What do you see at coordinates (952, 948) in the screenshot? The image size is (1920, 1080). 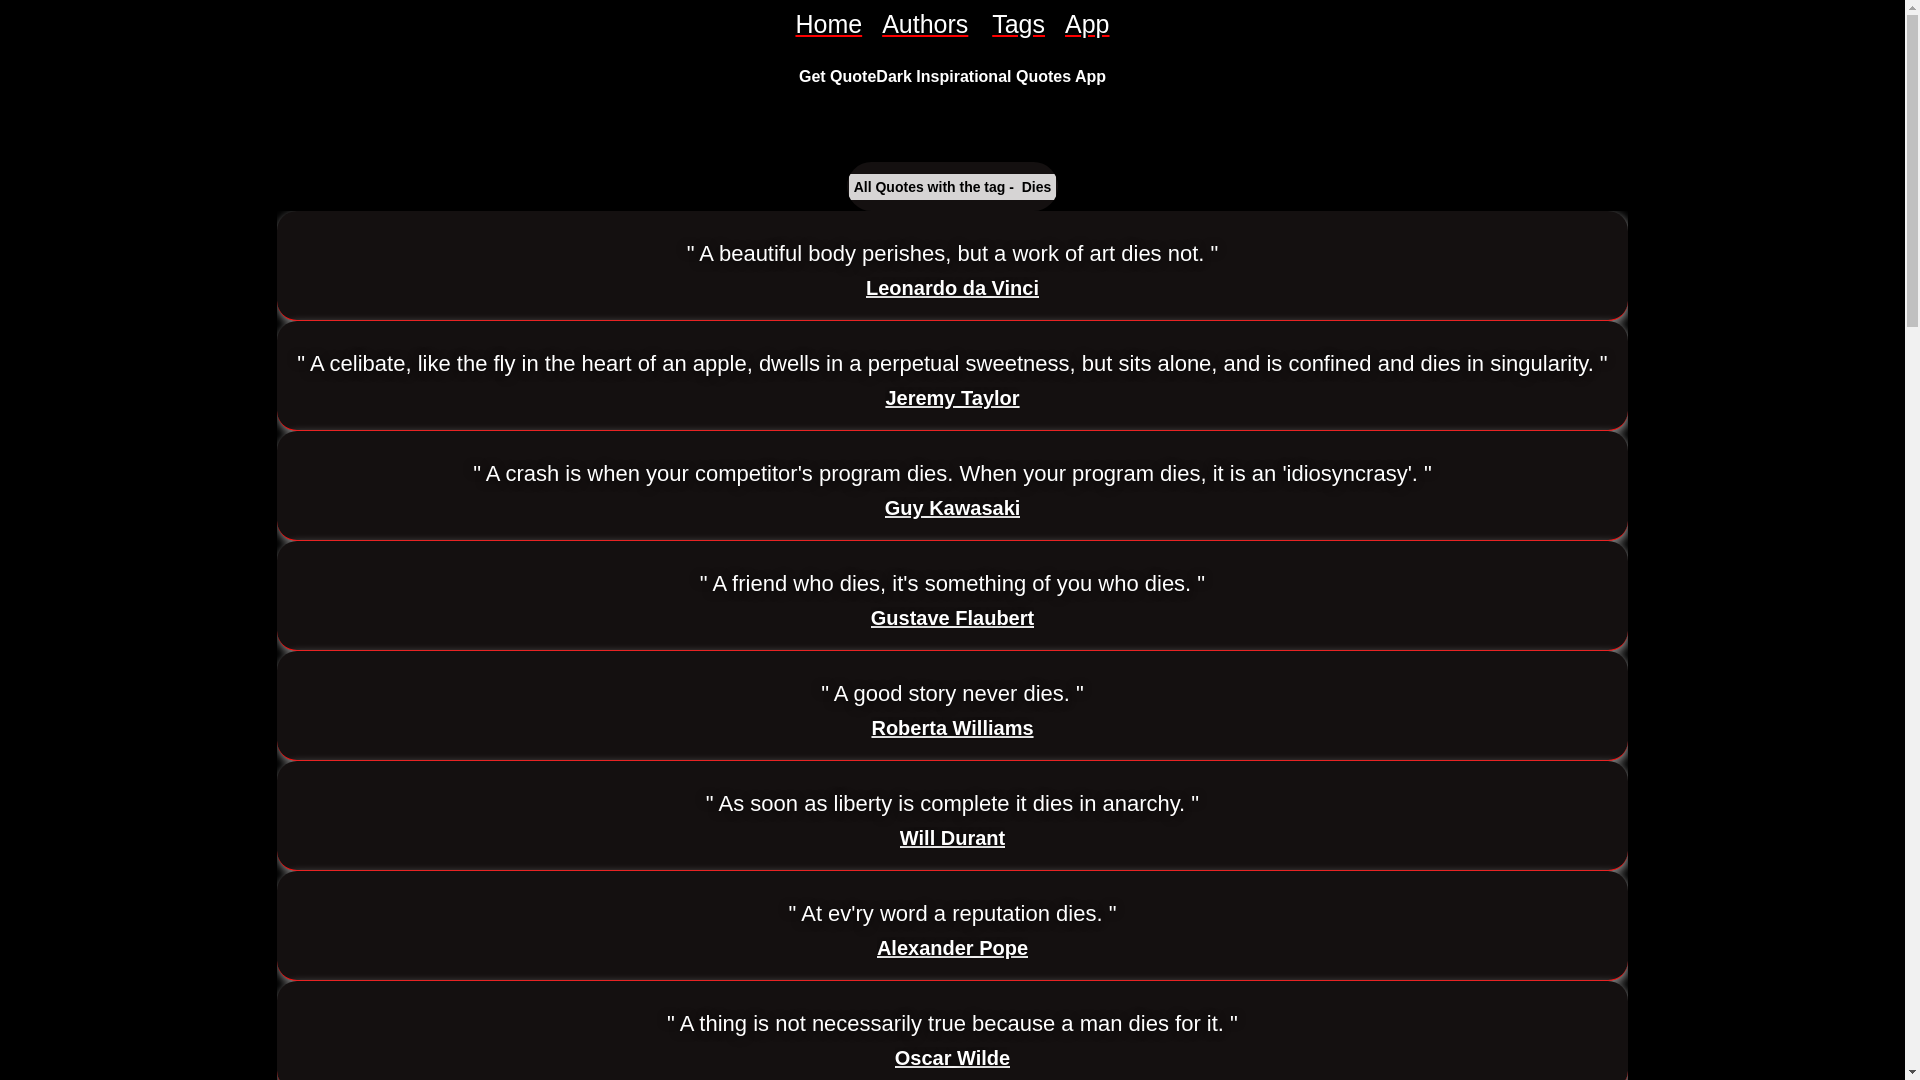 I see `Alexander Pope` at bounding box center [952, 948].